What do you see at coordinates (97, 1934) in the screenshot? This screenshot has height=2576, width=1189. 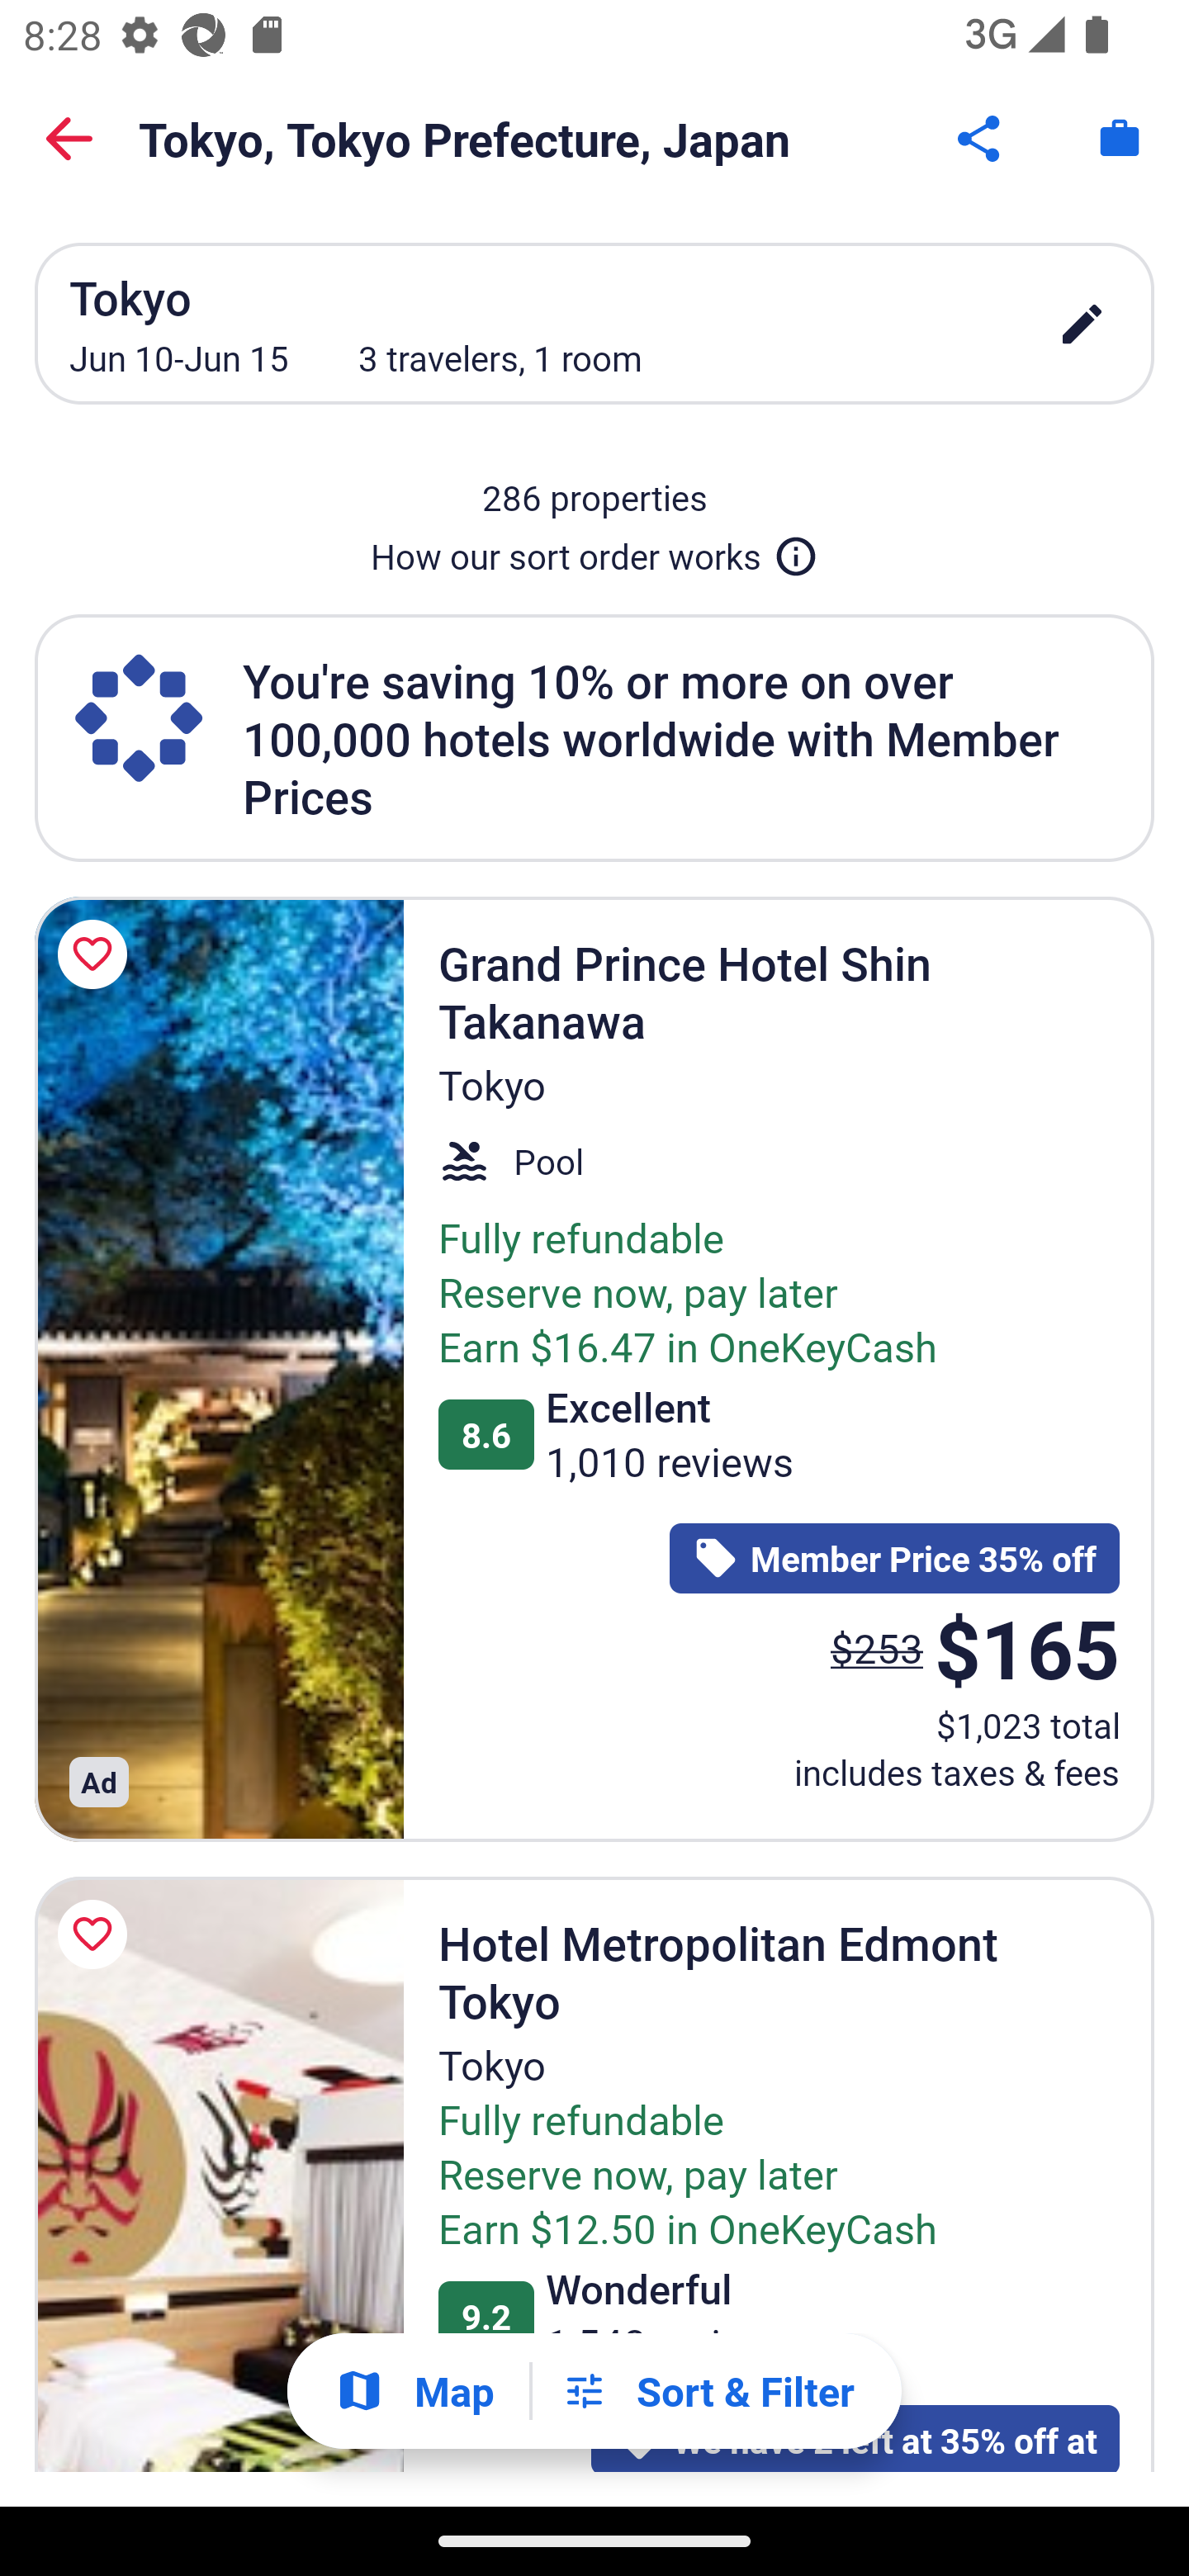 I see `Save Hotel Metropolitan Edmont Tokyo to a trip` at bounding box center [97, 1934].